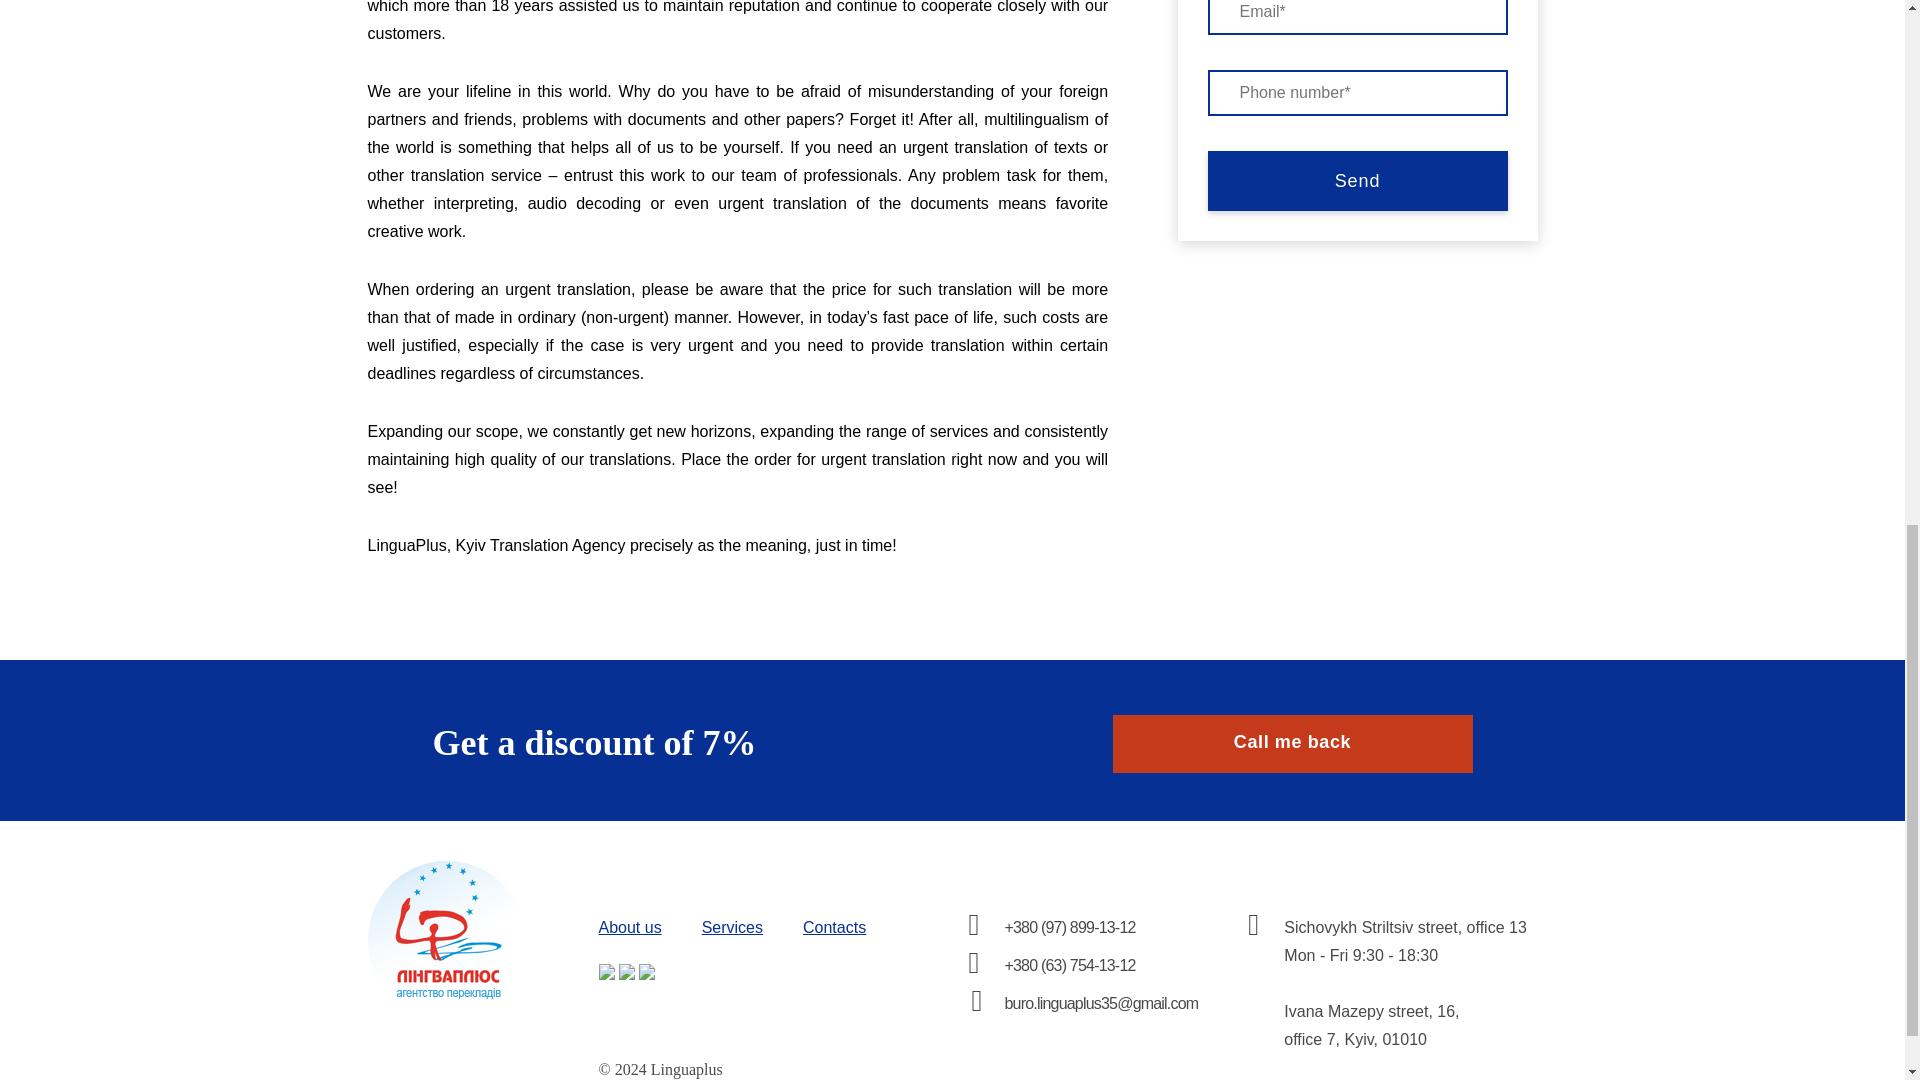  I want to click on Call me back, so click(1292, 744).